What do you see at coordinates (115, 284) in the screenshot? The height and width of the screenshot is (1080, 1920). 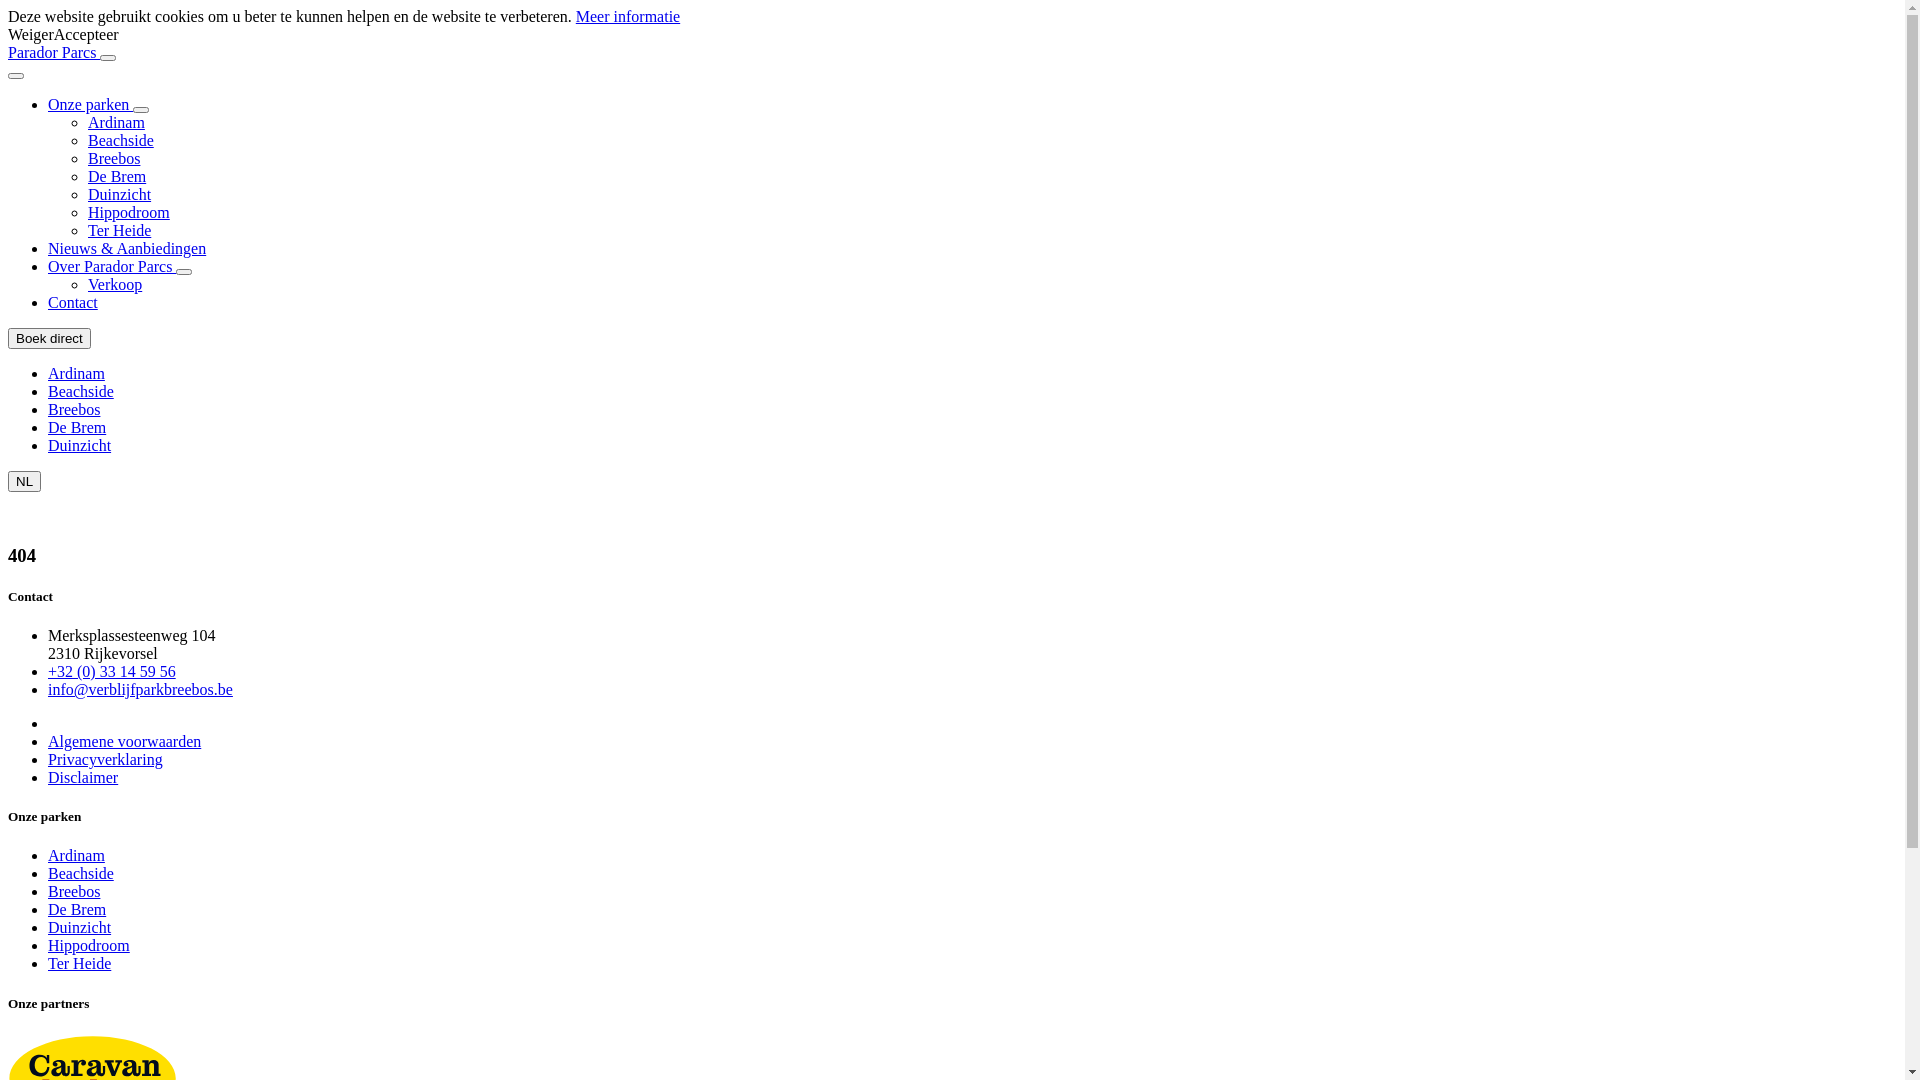 I see `Verkoop` at bounding box center [115, 284].